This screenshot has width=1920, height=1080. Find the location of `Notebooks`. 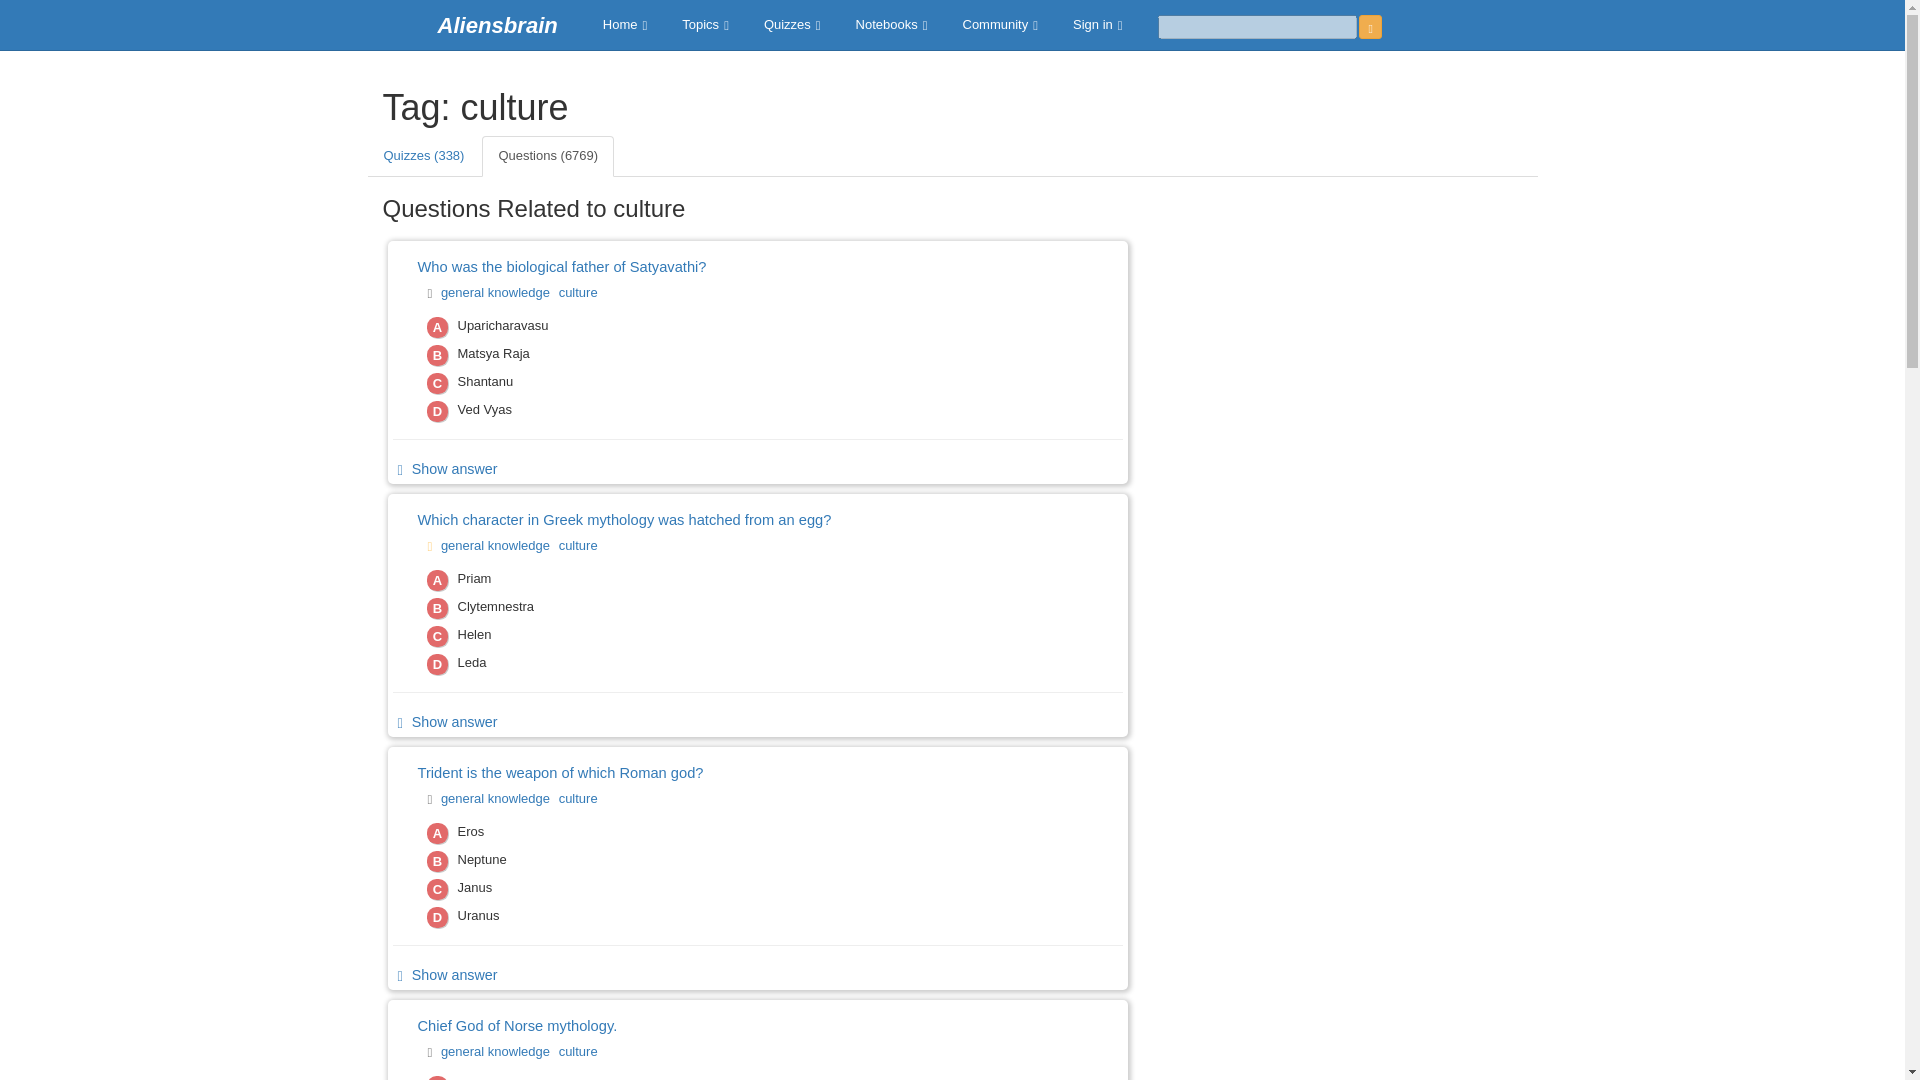

Notebooks is located at coordinates (894, 24).